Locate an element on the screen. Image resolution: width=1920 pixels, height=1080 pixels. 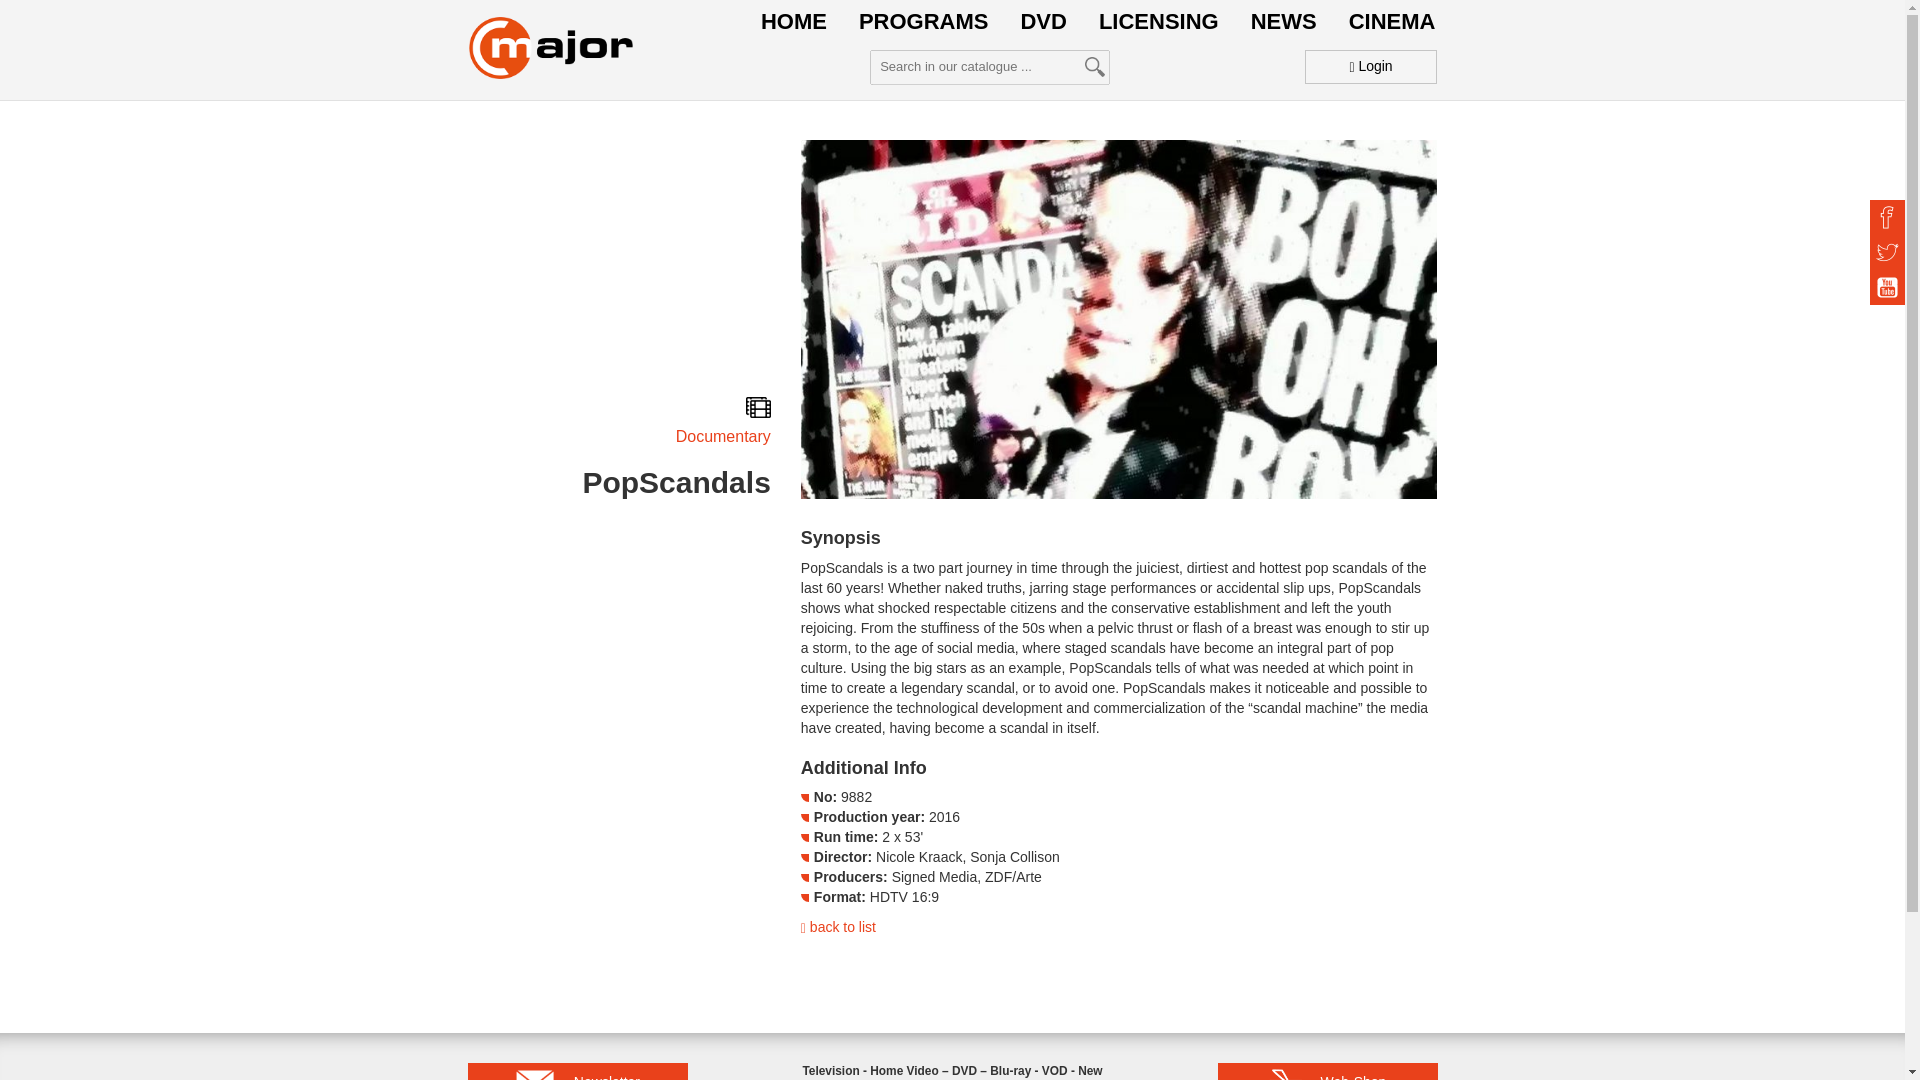
Login is located at coordinates (1372, 66).